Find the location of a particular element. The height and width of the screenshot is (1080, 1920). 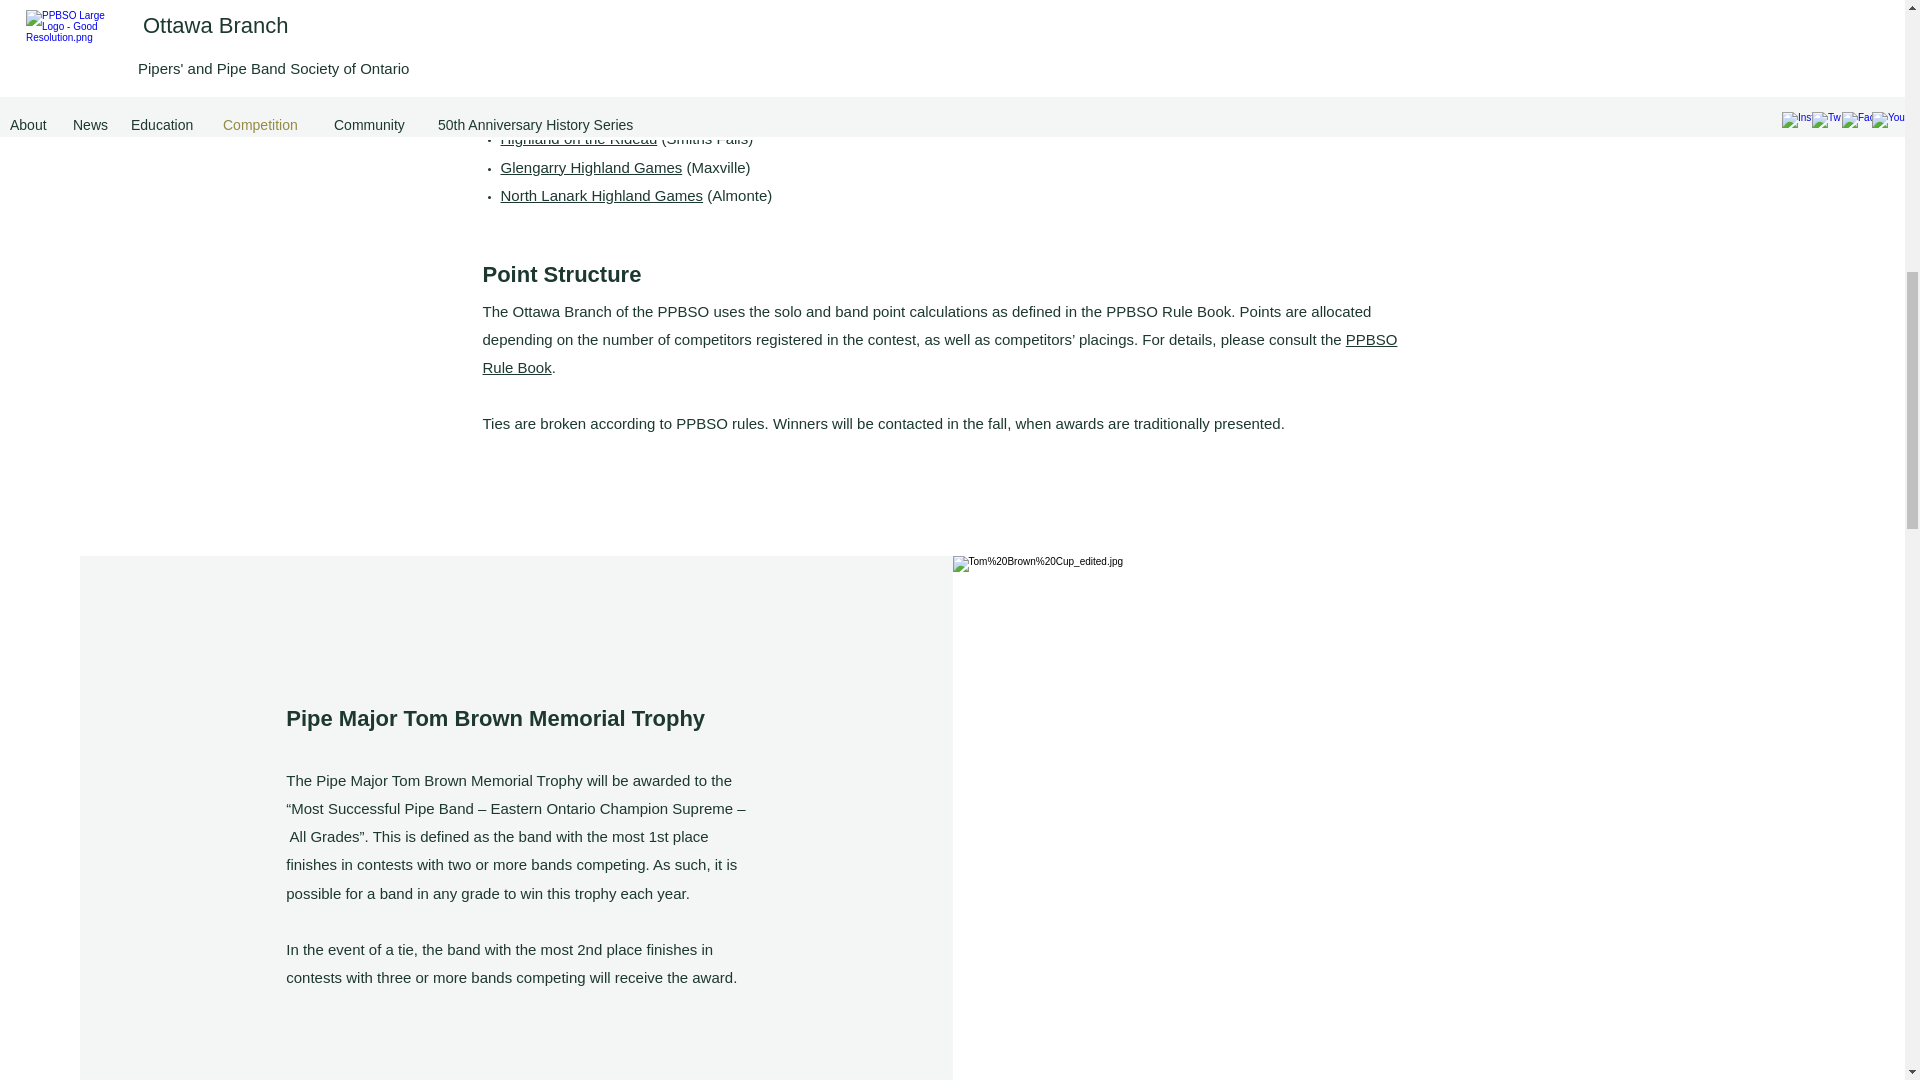

PPBSO Rule Book is located at coordinates (939, 352).